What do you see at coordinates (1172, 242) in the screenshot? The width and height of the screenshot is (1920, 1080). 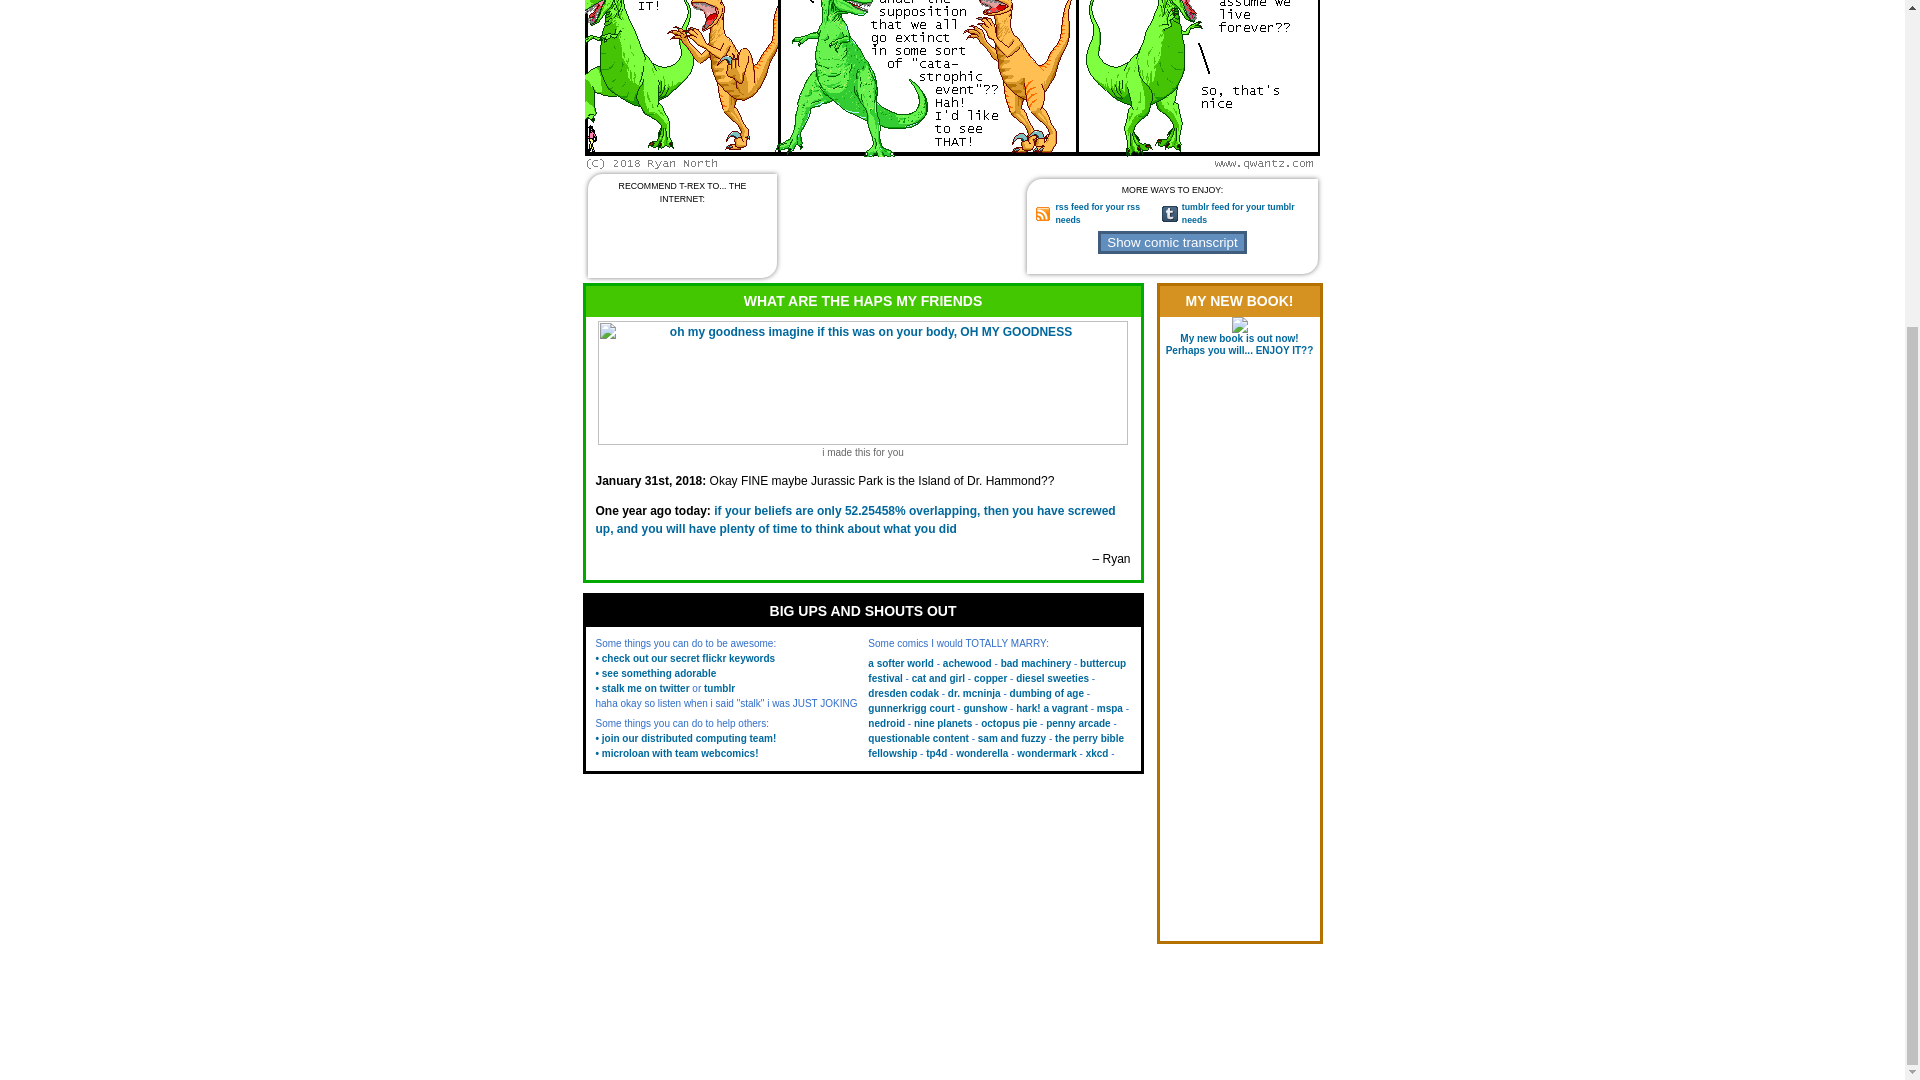 I see `Show comic transcript` at bounding box center [1172, 242].